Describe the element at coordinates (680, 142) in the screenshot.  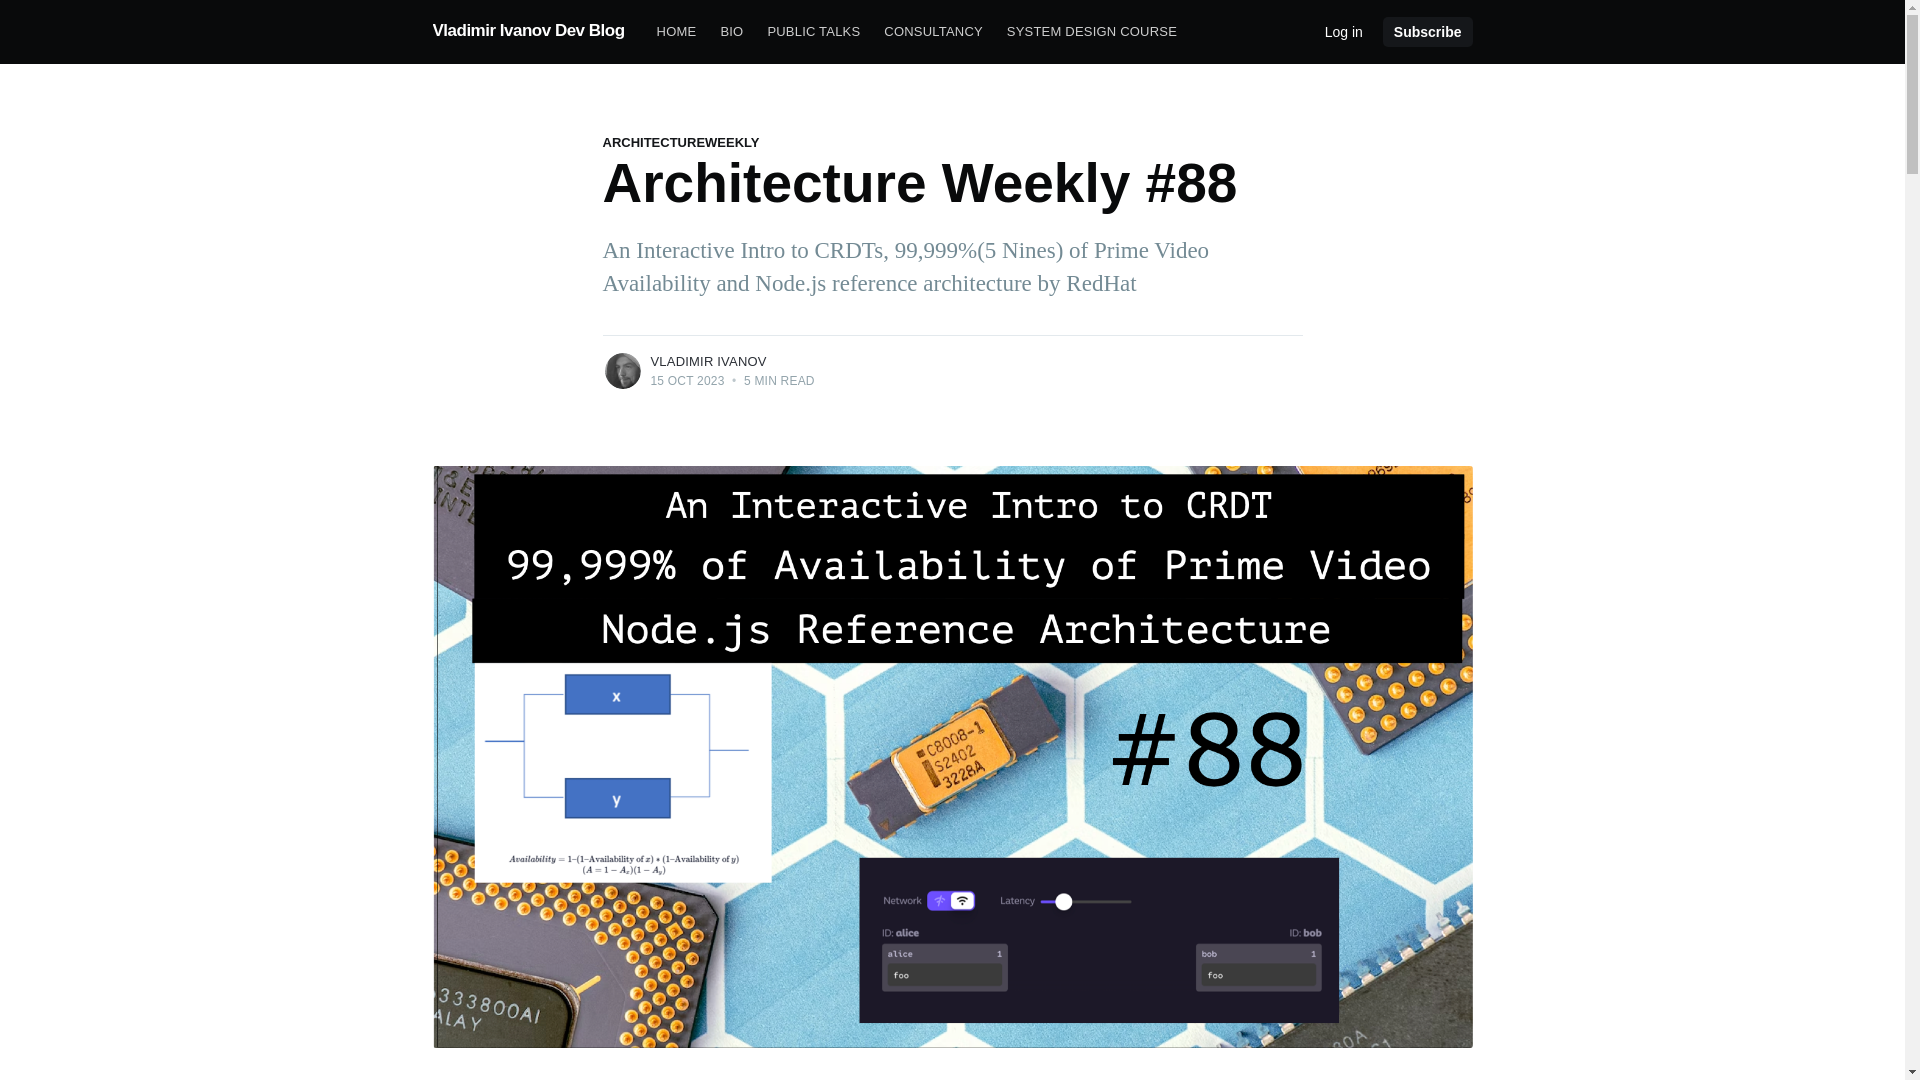
I see `ARCHITECTUREWEEKLY` at that location.